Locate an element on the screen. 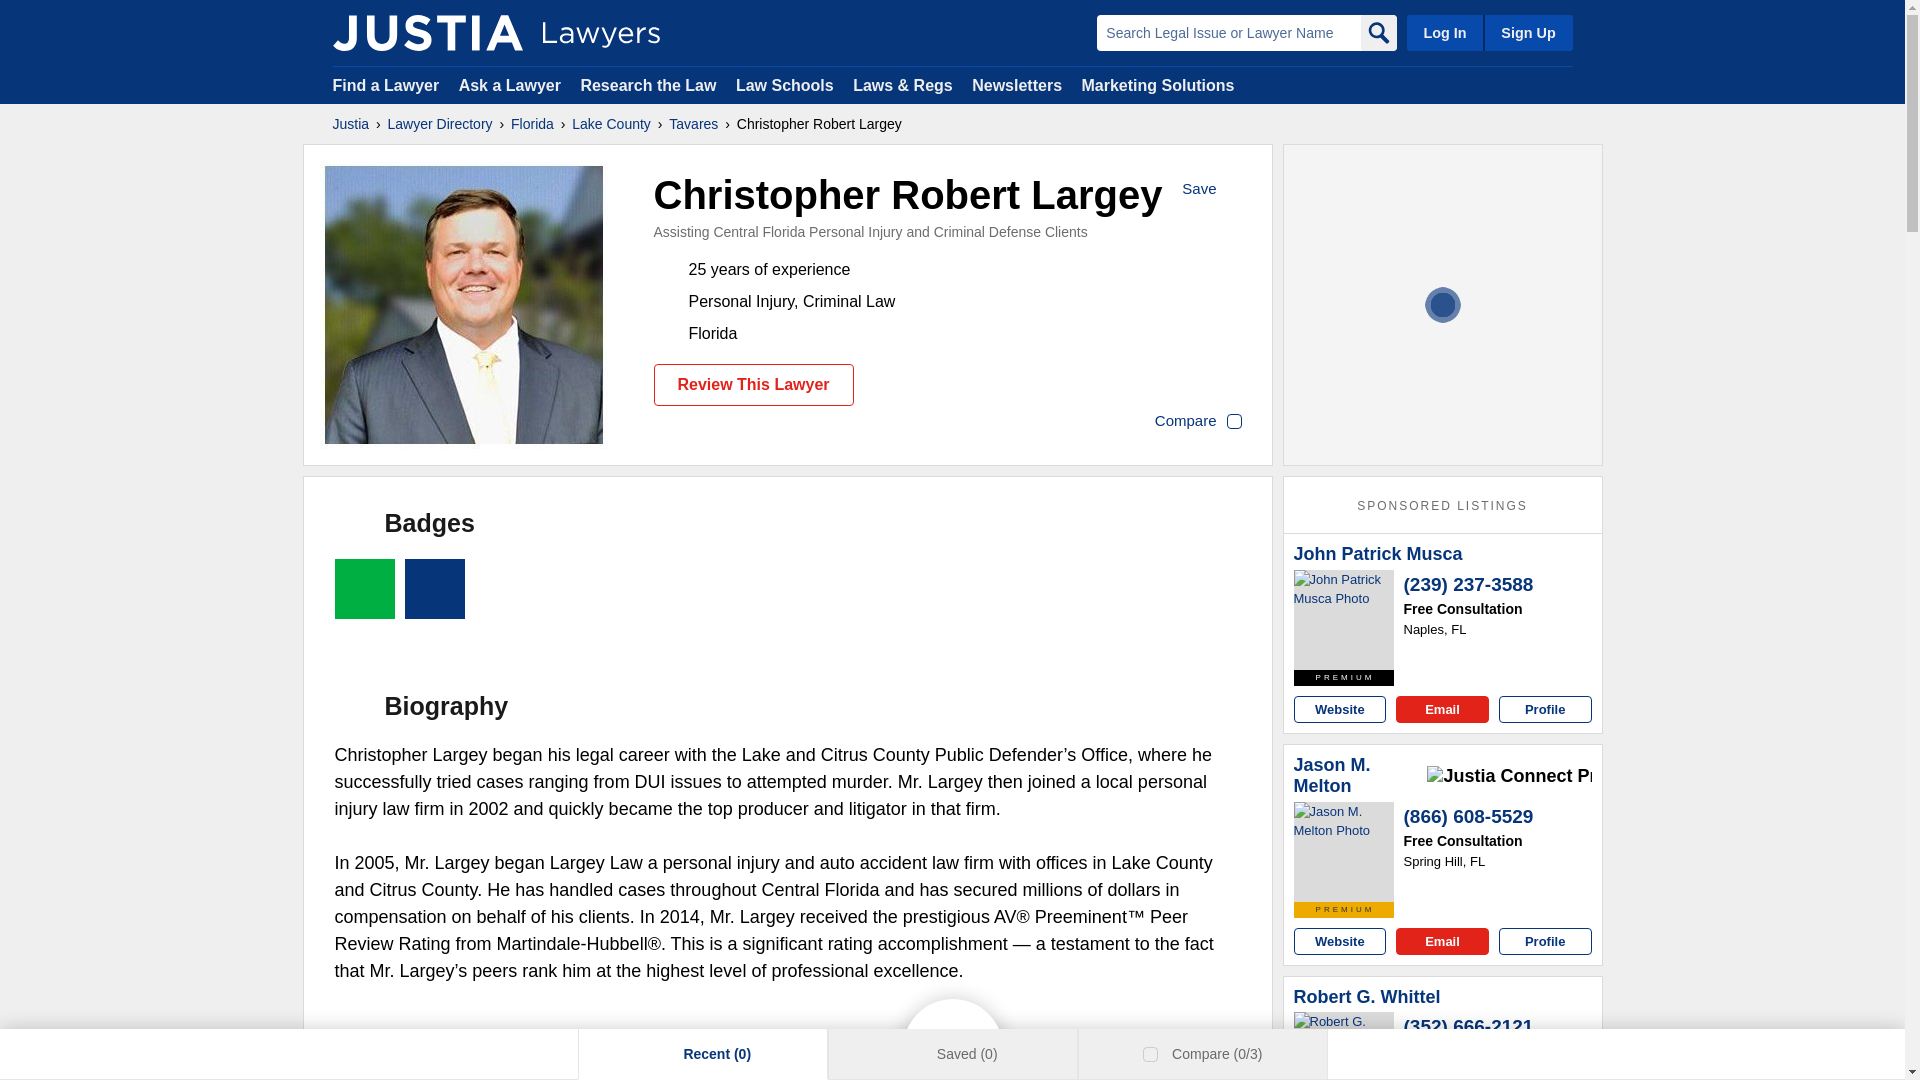  Search is located at coordinates (1377, 32).